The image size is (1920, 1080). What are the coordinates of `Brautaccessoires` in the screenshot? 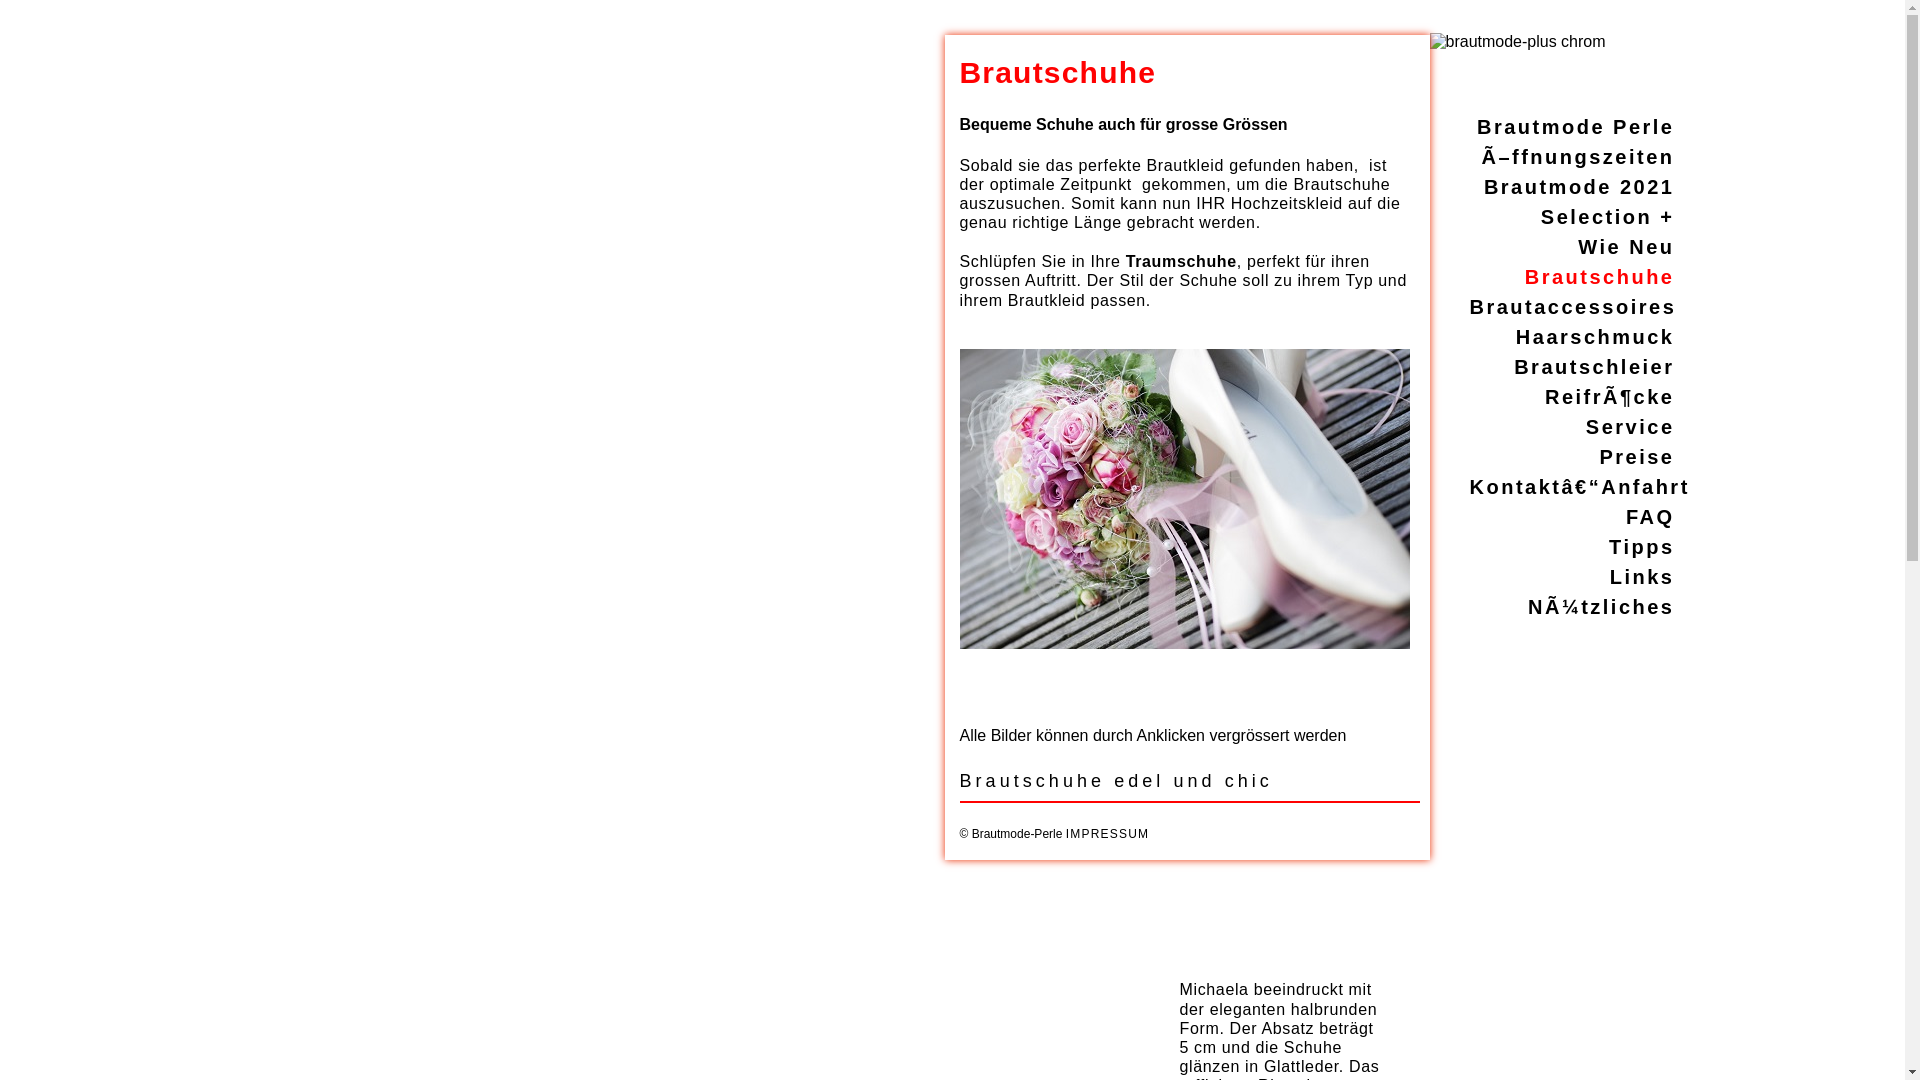 It's located at (1574, 307).